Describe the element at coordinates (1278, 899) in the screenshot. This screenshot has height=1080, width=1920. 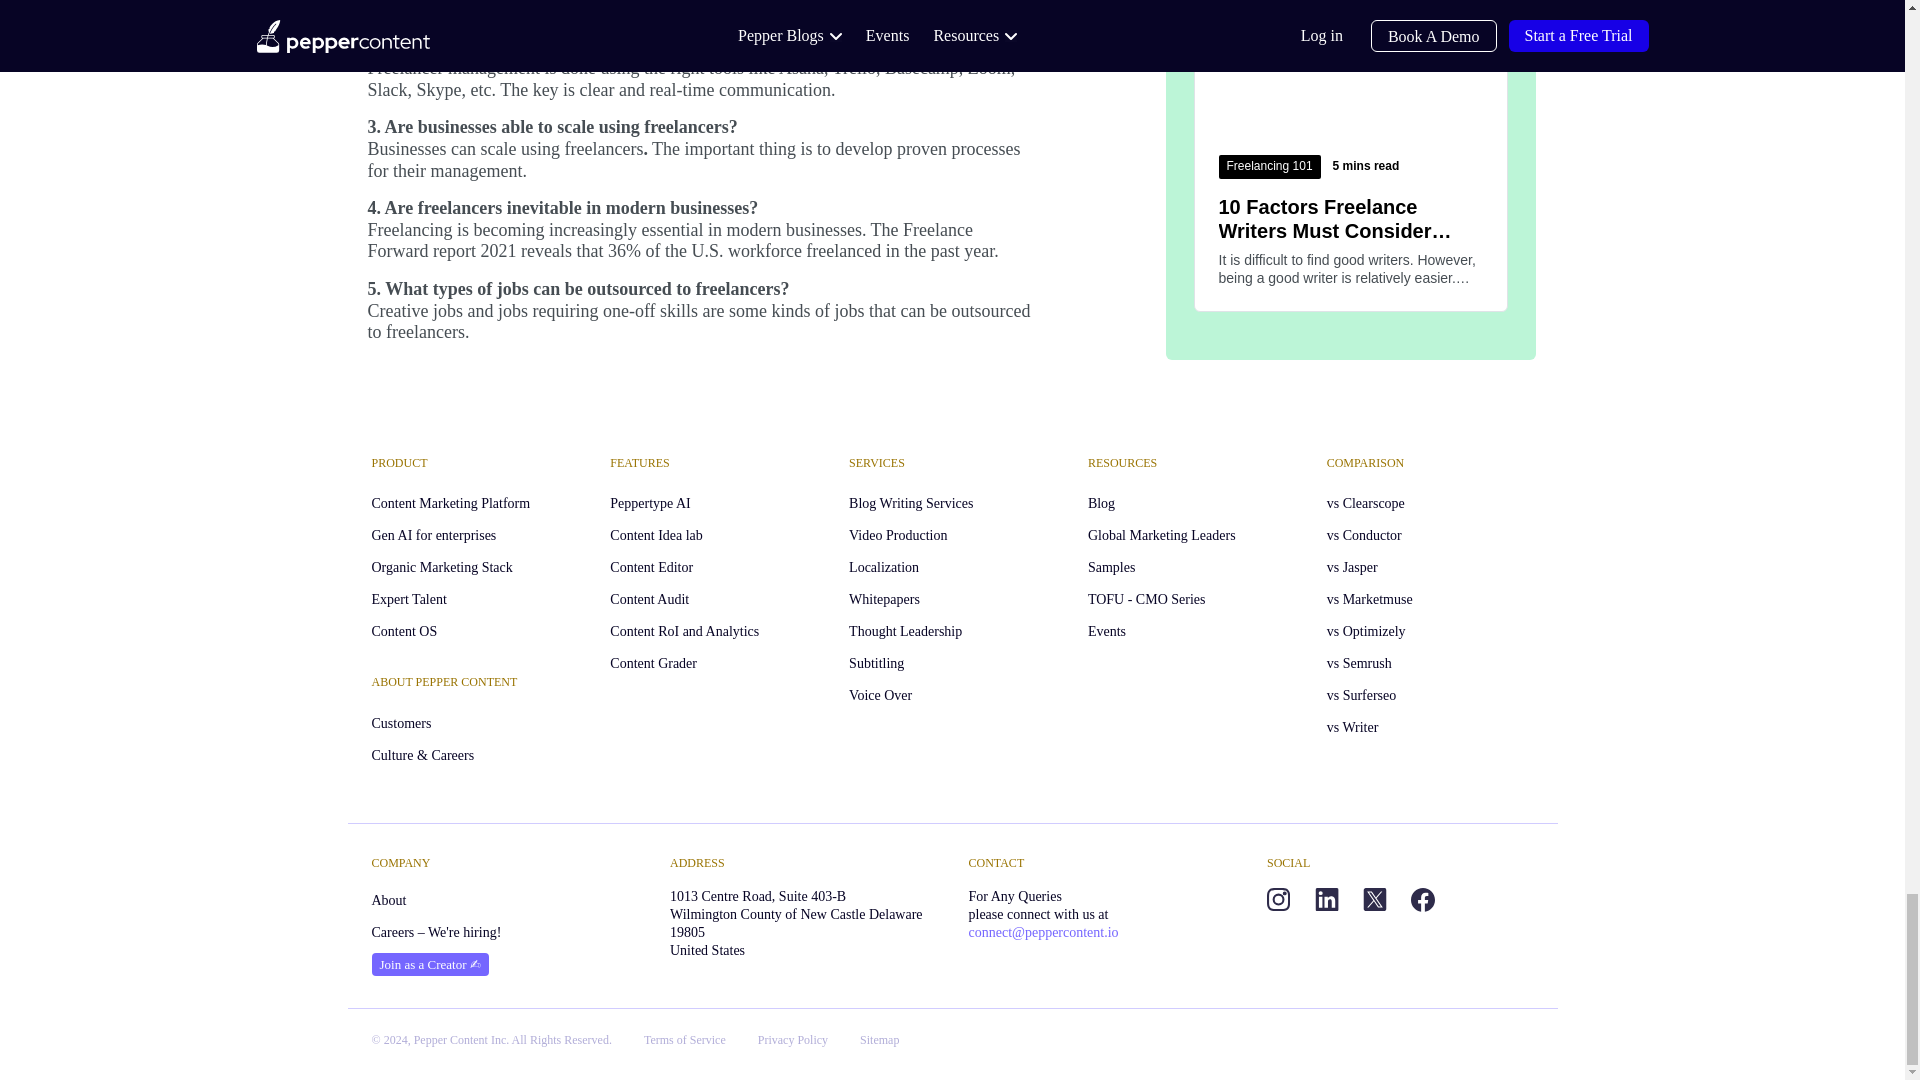
I see `instagram` at that location.